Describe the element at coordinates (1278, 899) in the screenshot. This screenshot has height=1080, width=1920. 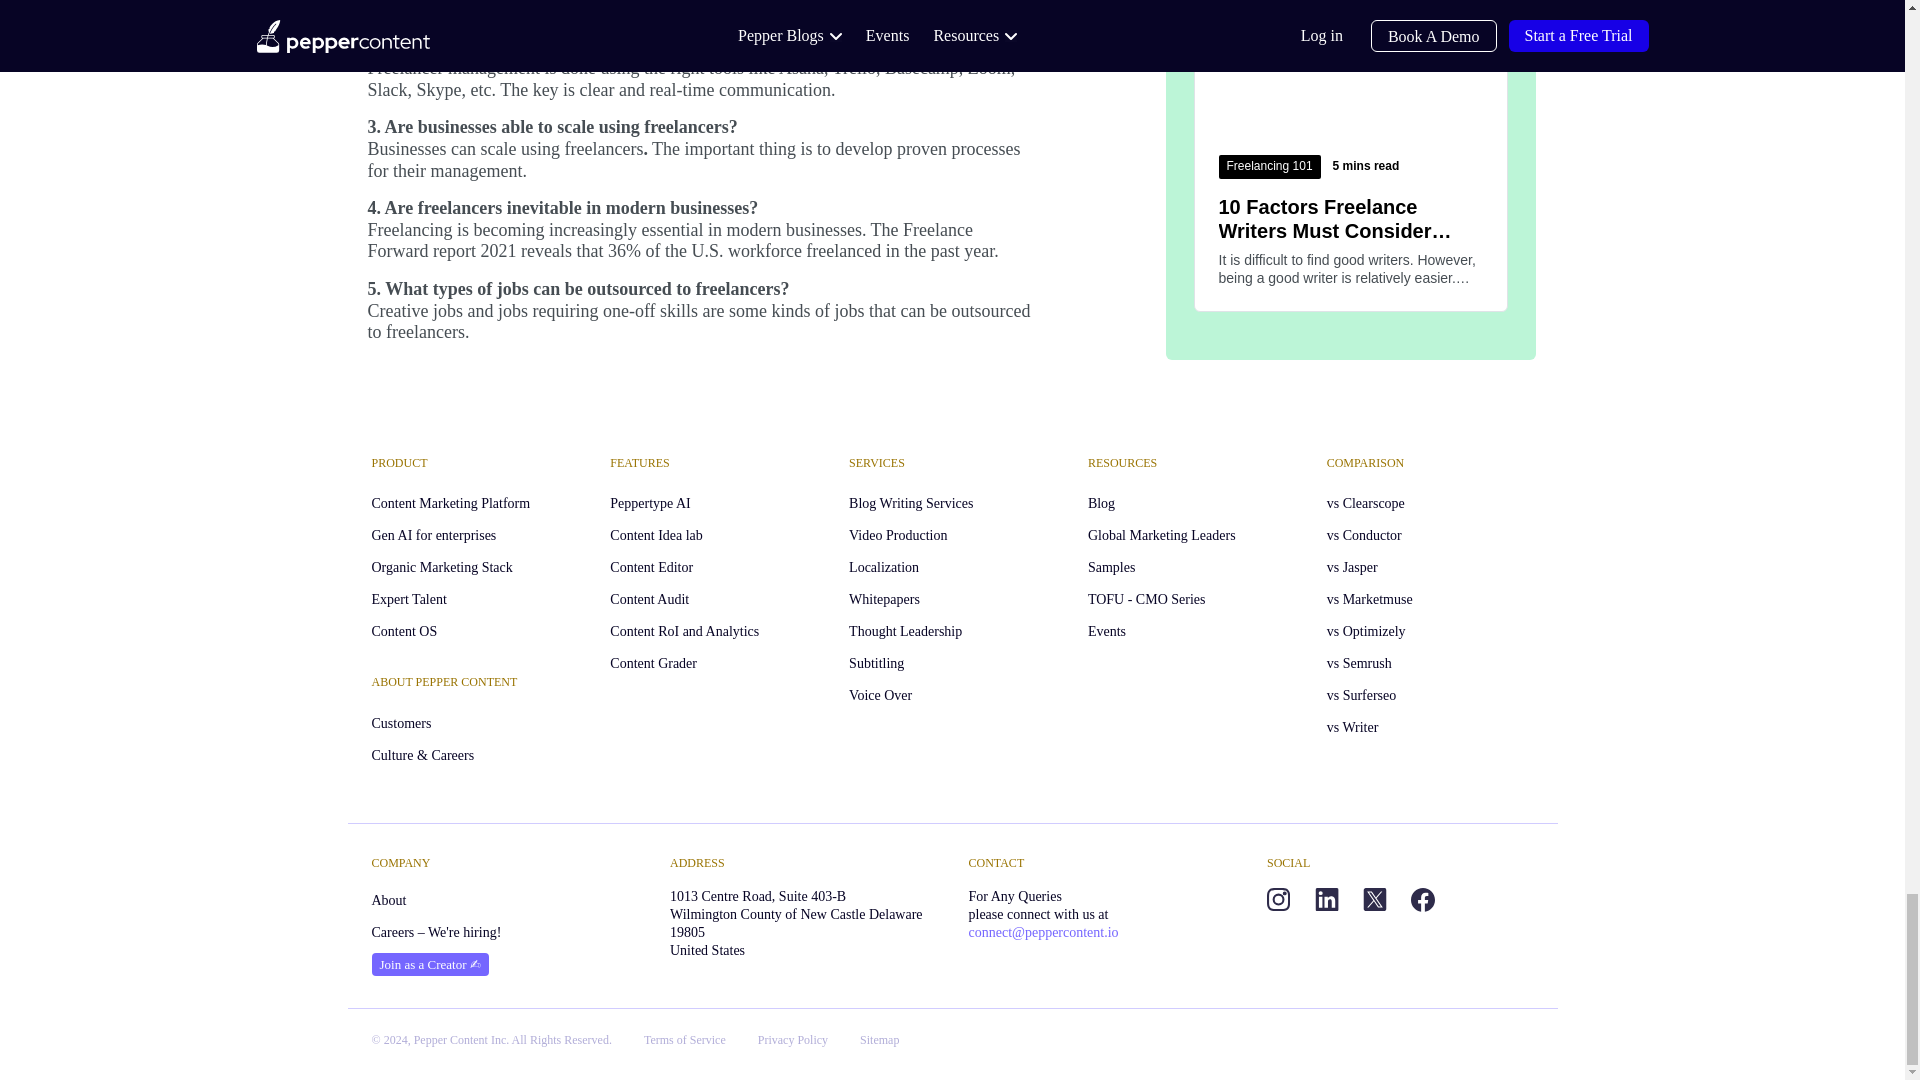
I see `instagram` at that location.